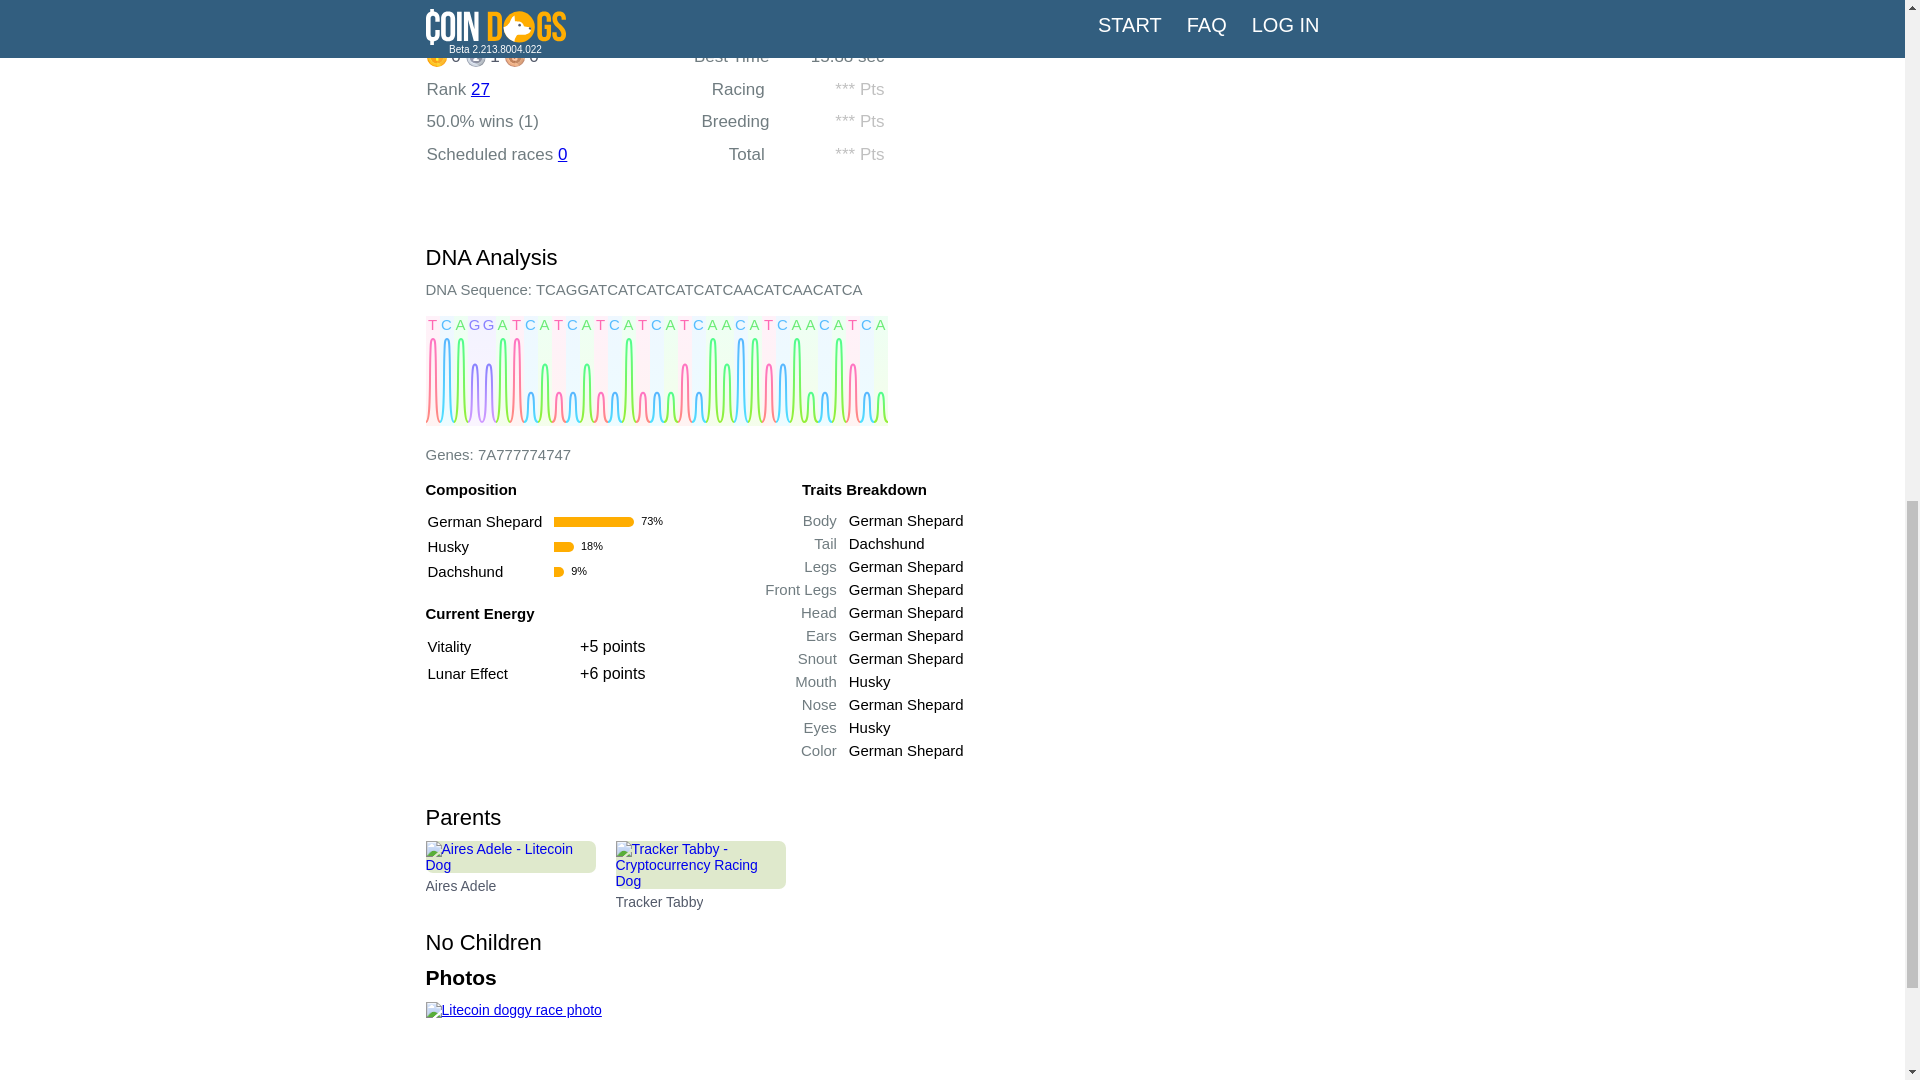  Describe the element at coordinates (510, 876) in the screenshot. I see `Aires Adele` at that location.